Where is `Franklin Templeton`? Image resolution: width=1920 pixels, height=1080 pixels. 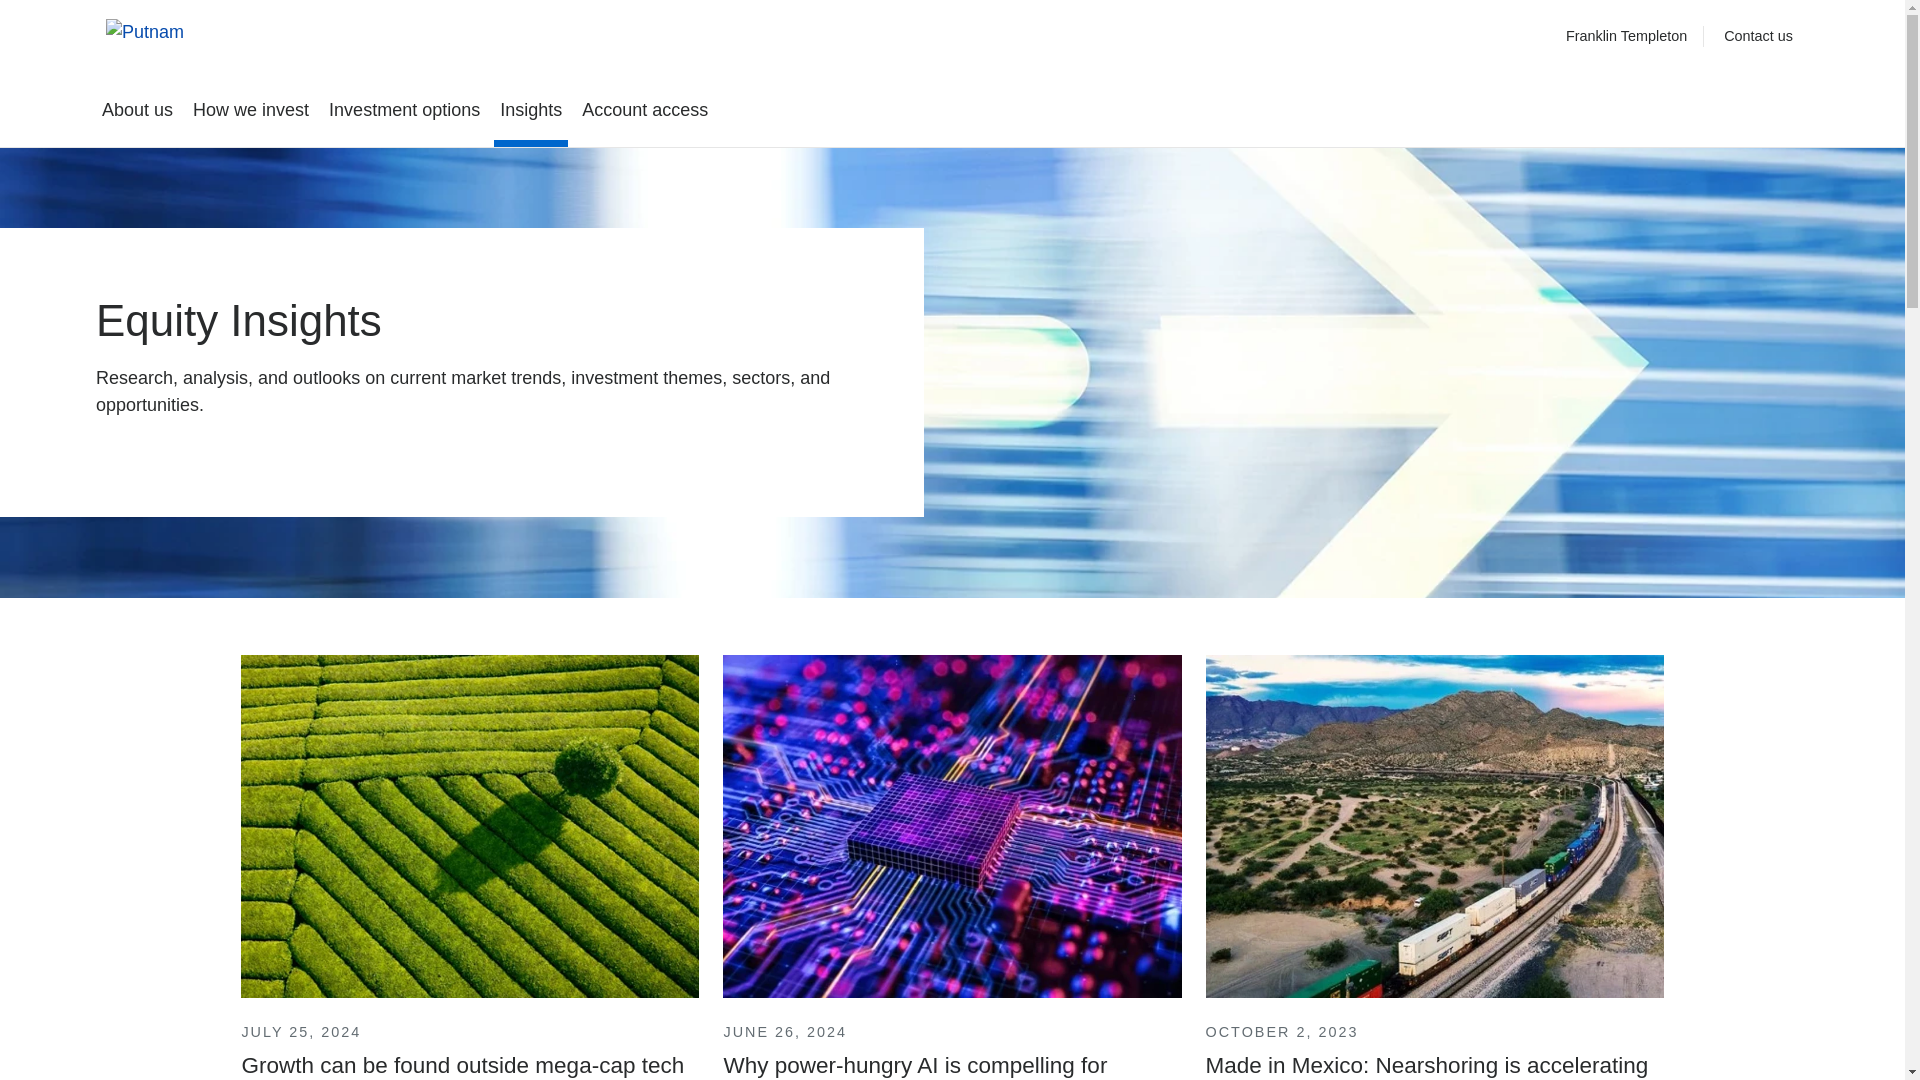 Franklin Templeton is located at coordinates (1626, 36).